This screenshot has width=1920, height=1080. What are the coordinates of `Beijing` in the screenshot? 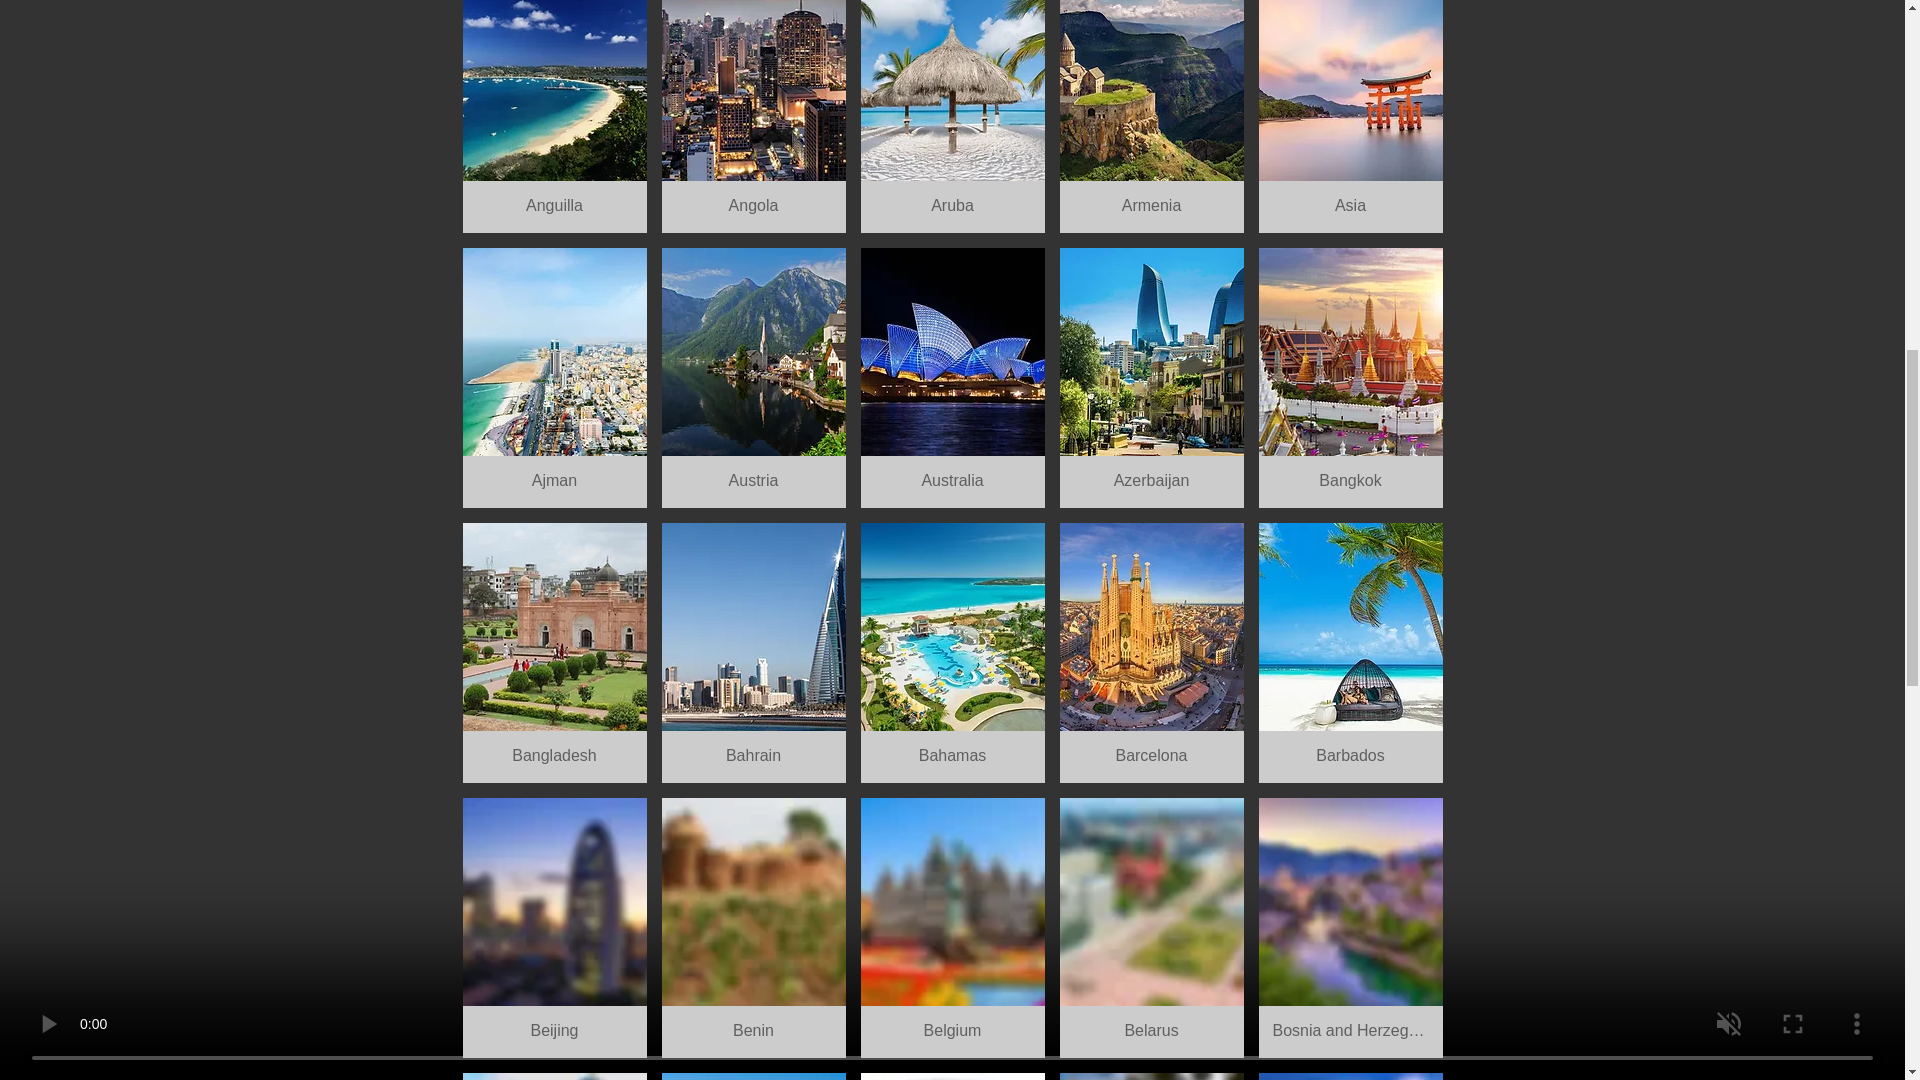 It's located at (554, 928).